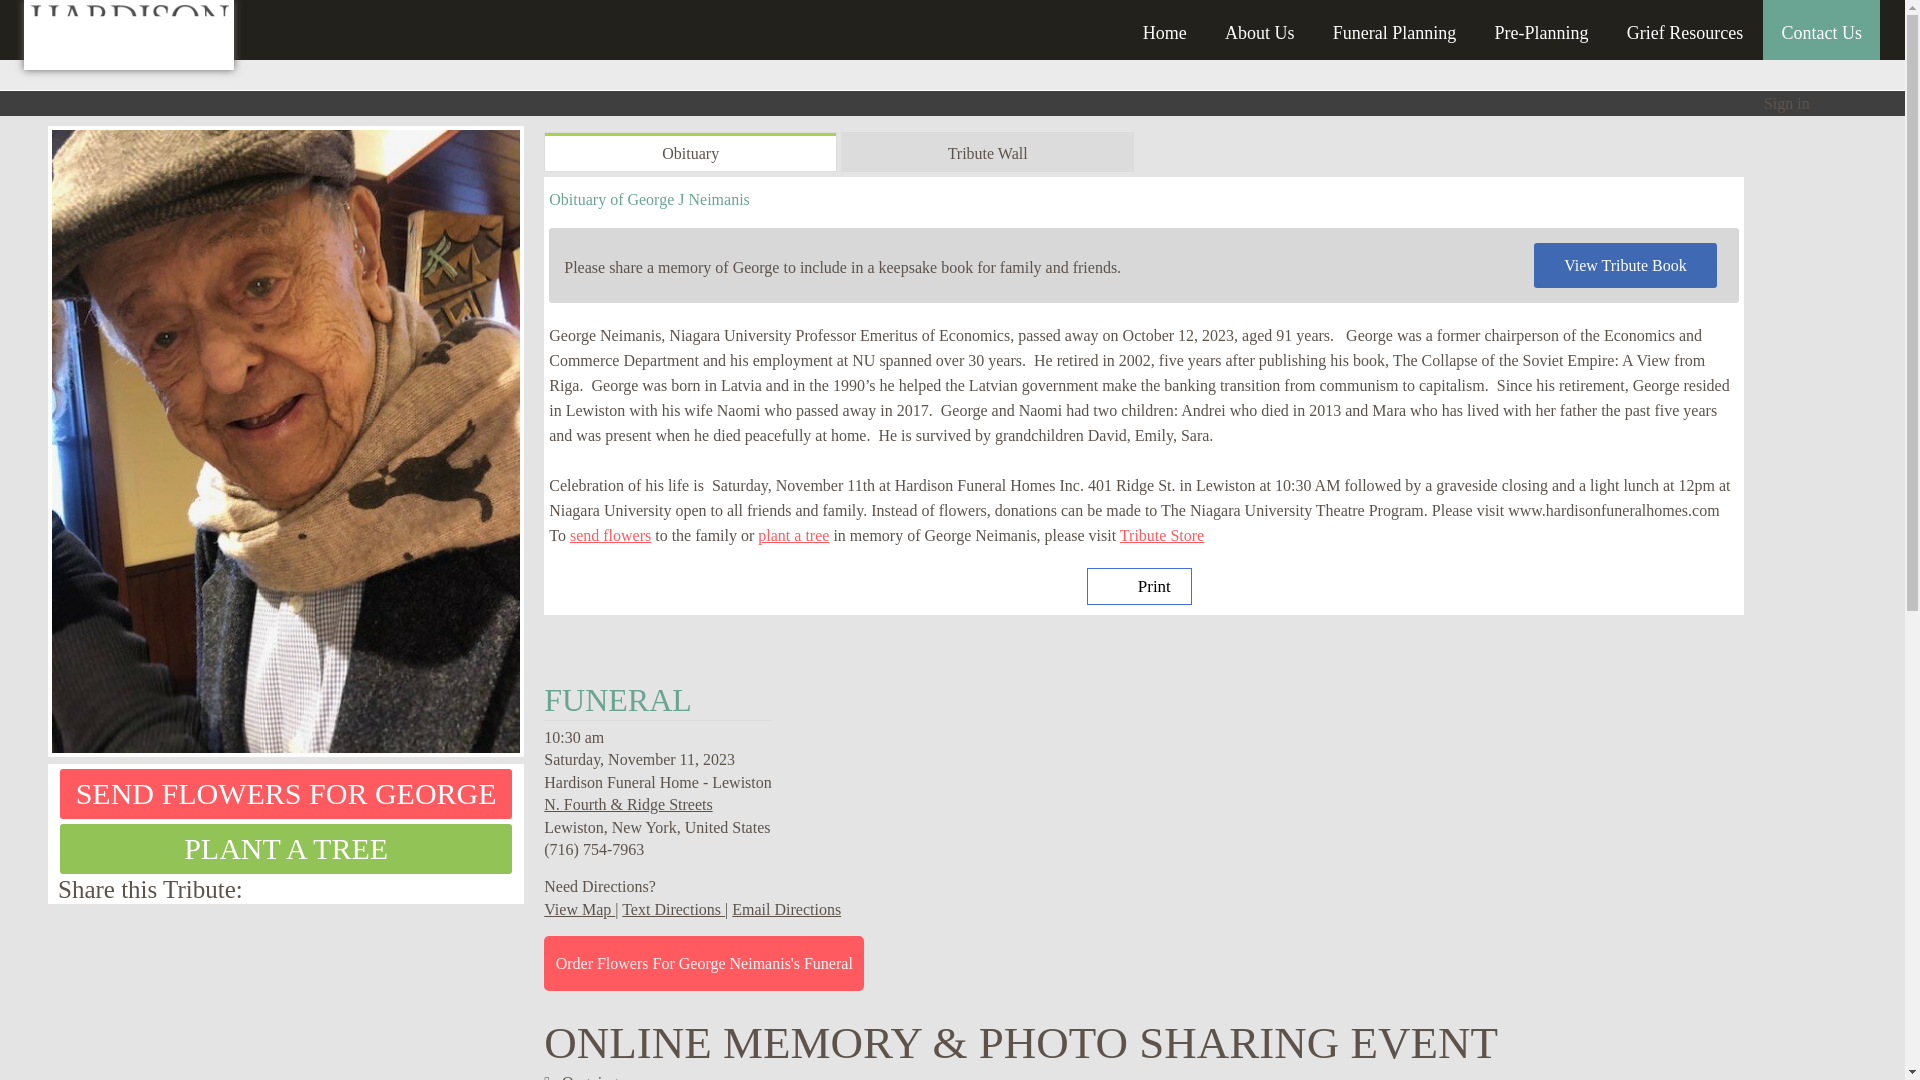 The width and height of the screenshot is (1920, 1080). What do you see at coordinates (1787, 104) in the screenshot?
I see `Sign in` at bounding box center [1787, 104].